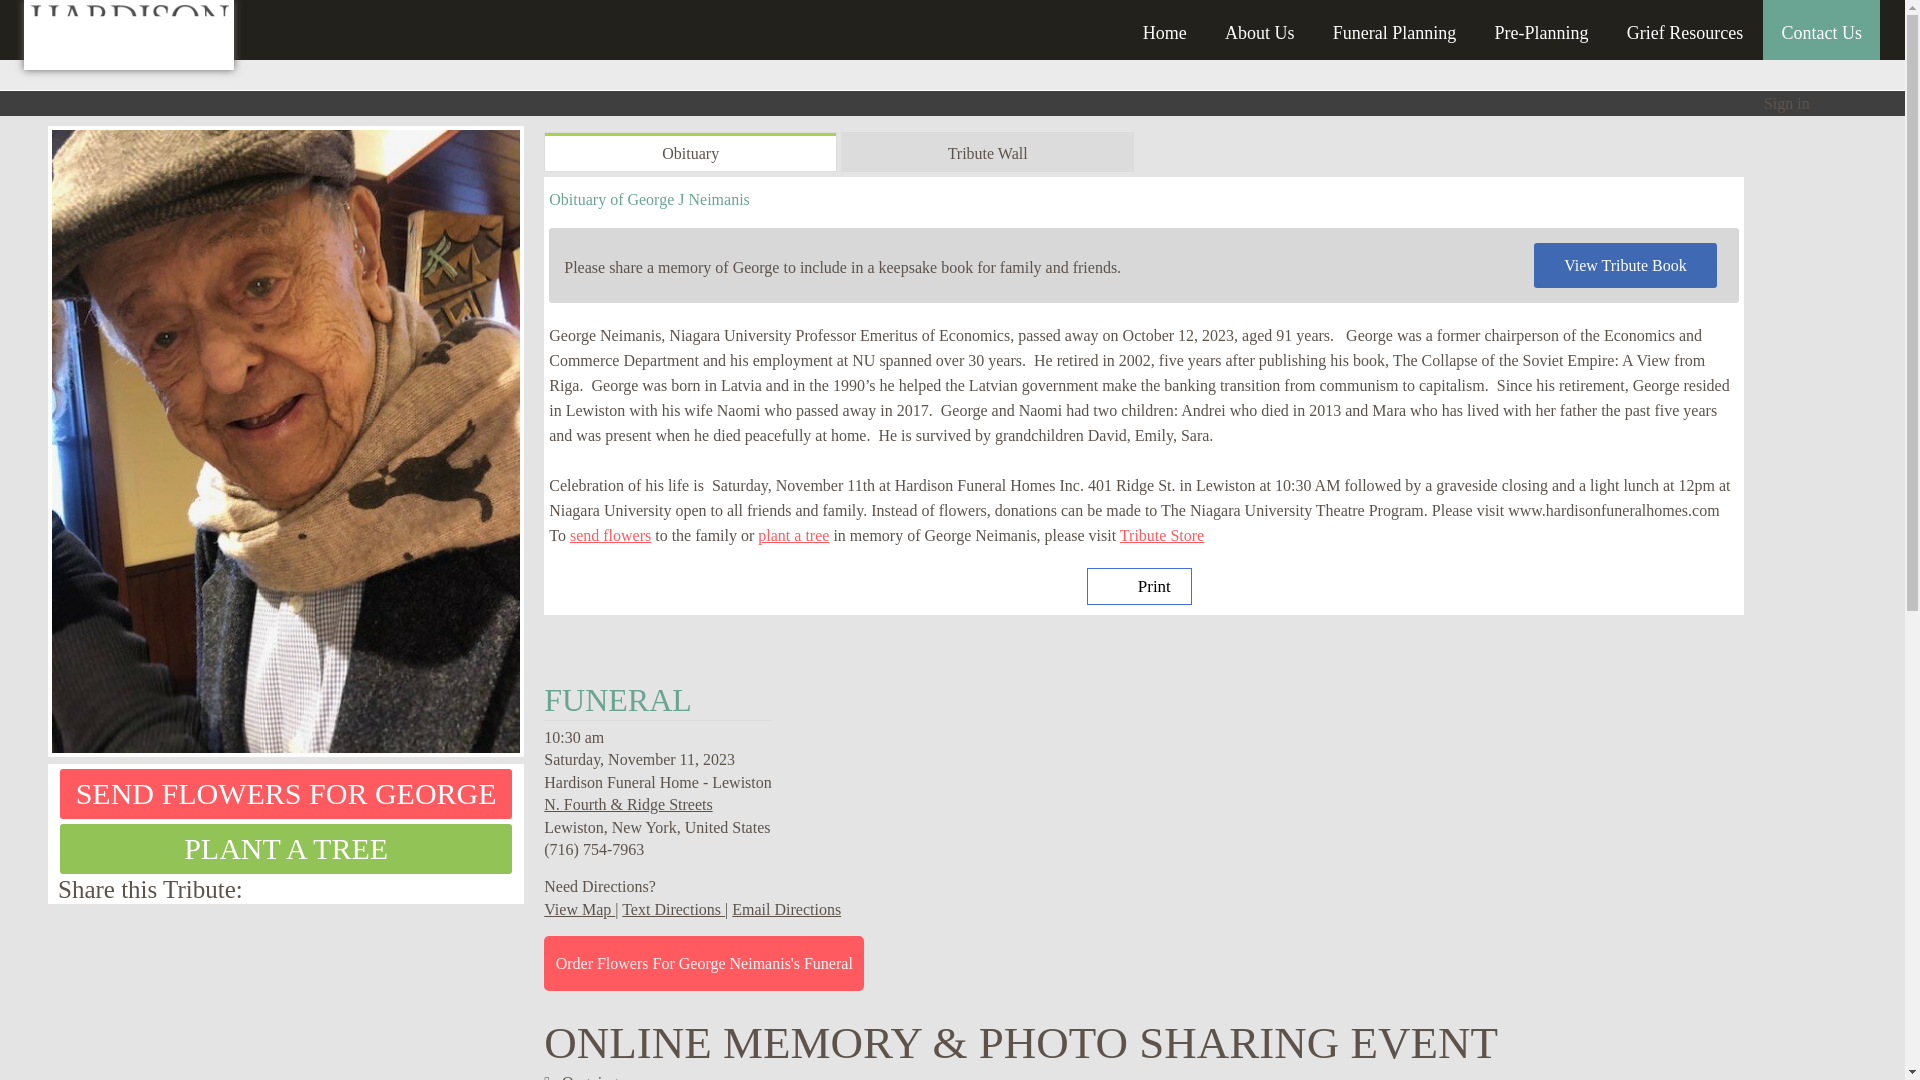 The width and height of the screenshot is (1920, 1080). What do you see at coordinates (1787, 104) in the screenshot?
I see `Sign in` at bounding box center [1787, 104].